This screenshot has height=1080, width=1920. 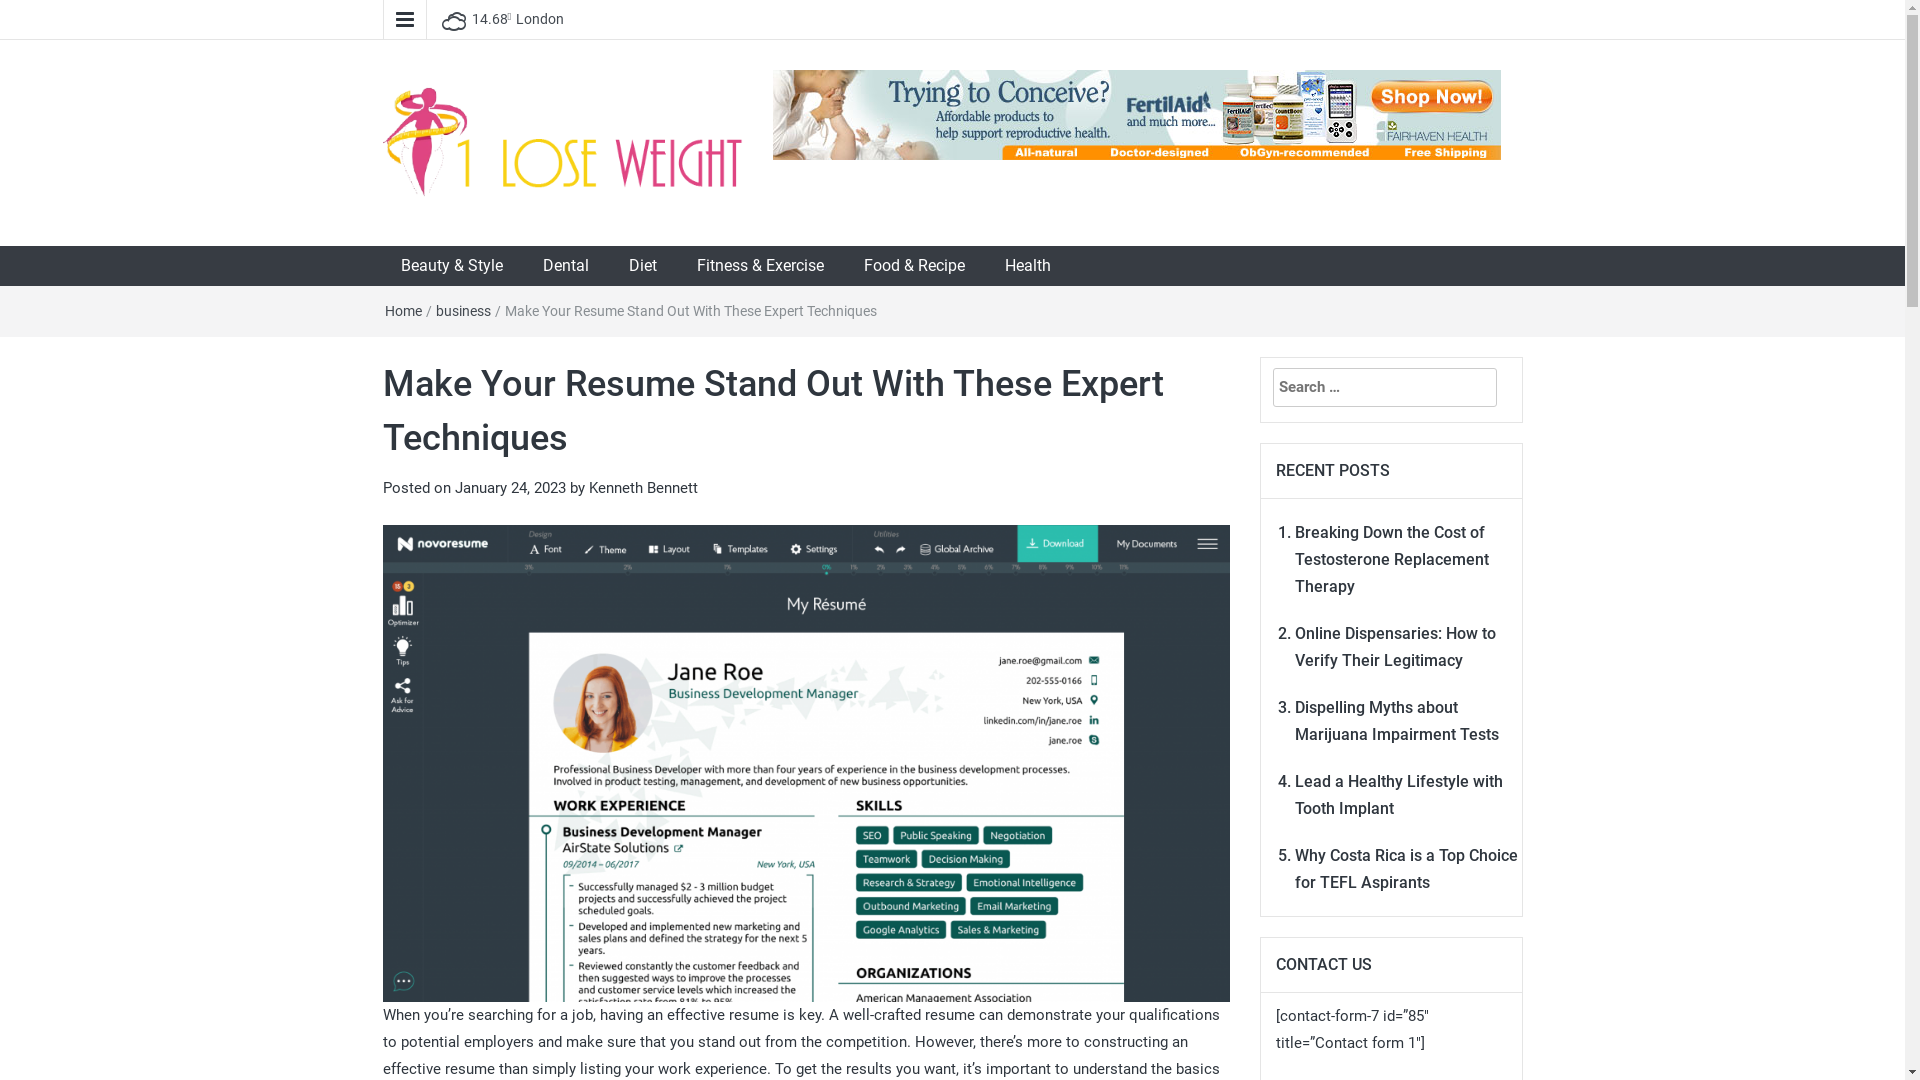 I want to click on Dispelling Myths about Marijuana Impairment Tests, so click(x=1397, y=721).